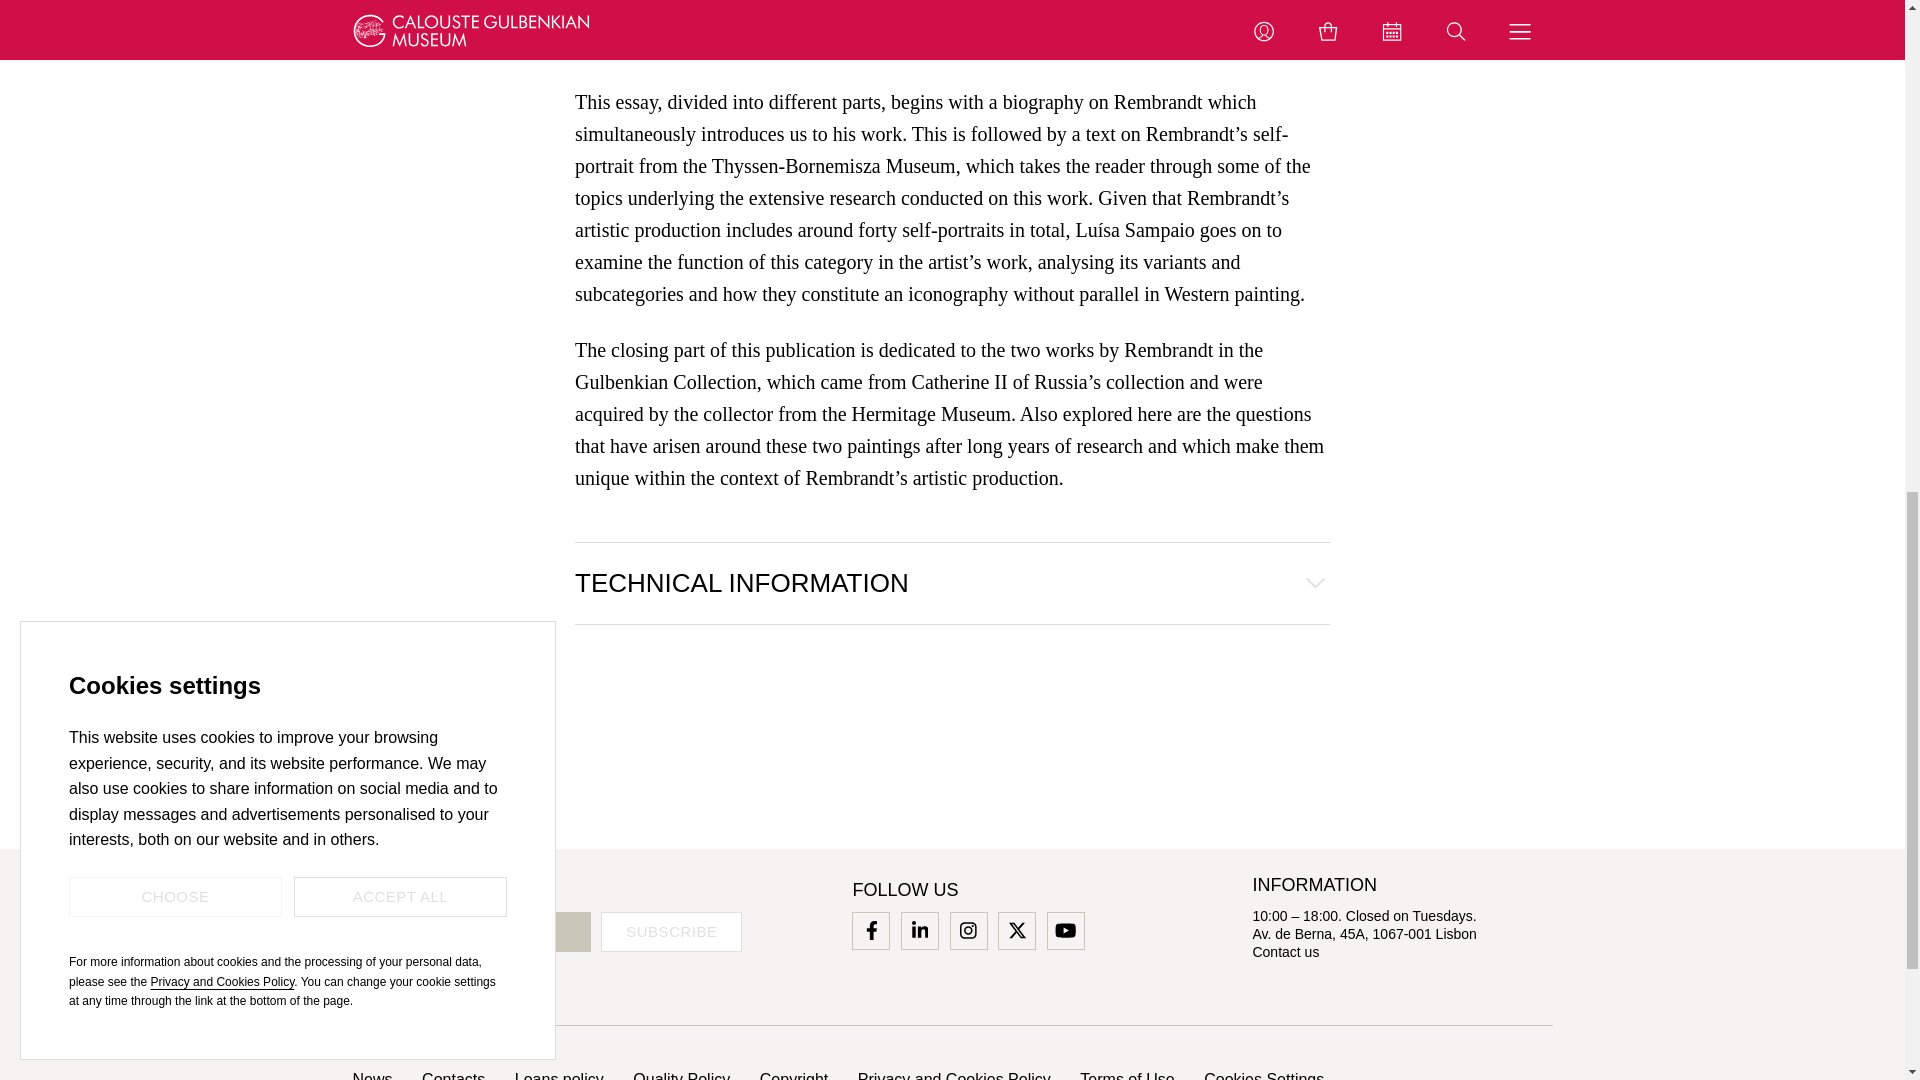 This screenshot has height=1080, width=1920. I want to click on Twitter, so click(1016, 930).